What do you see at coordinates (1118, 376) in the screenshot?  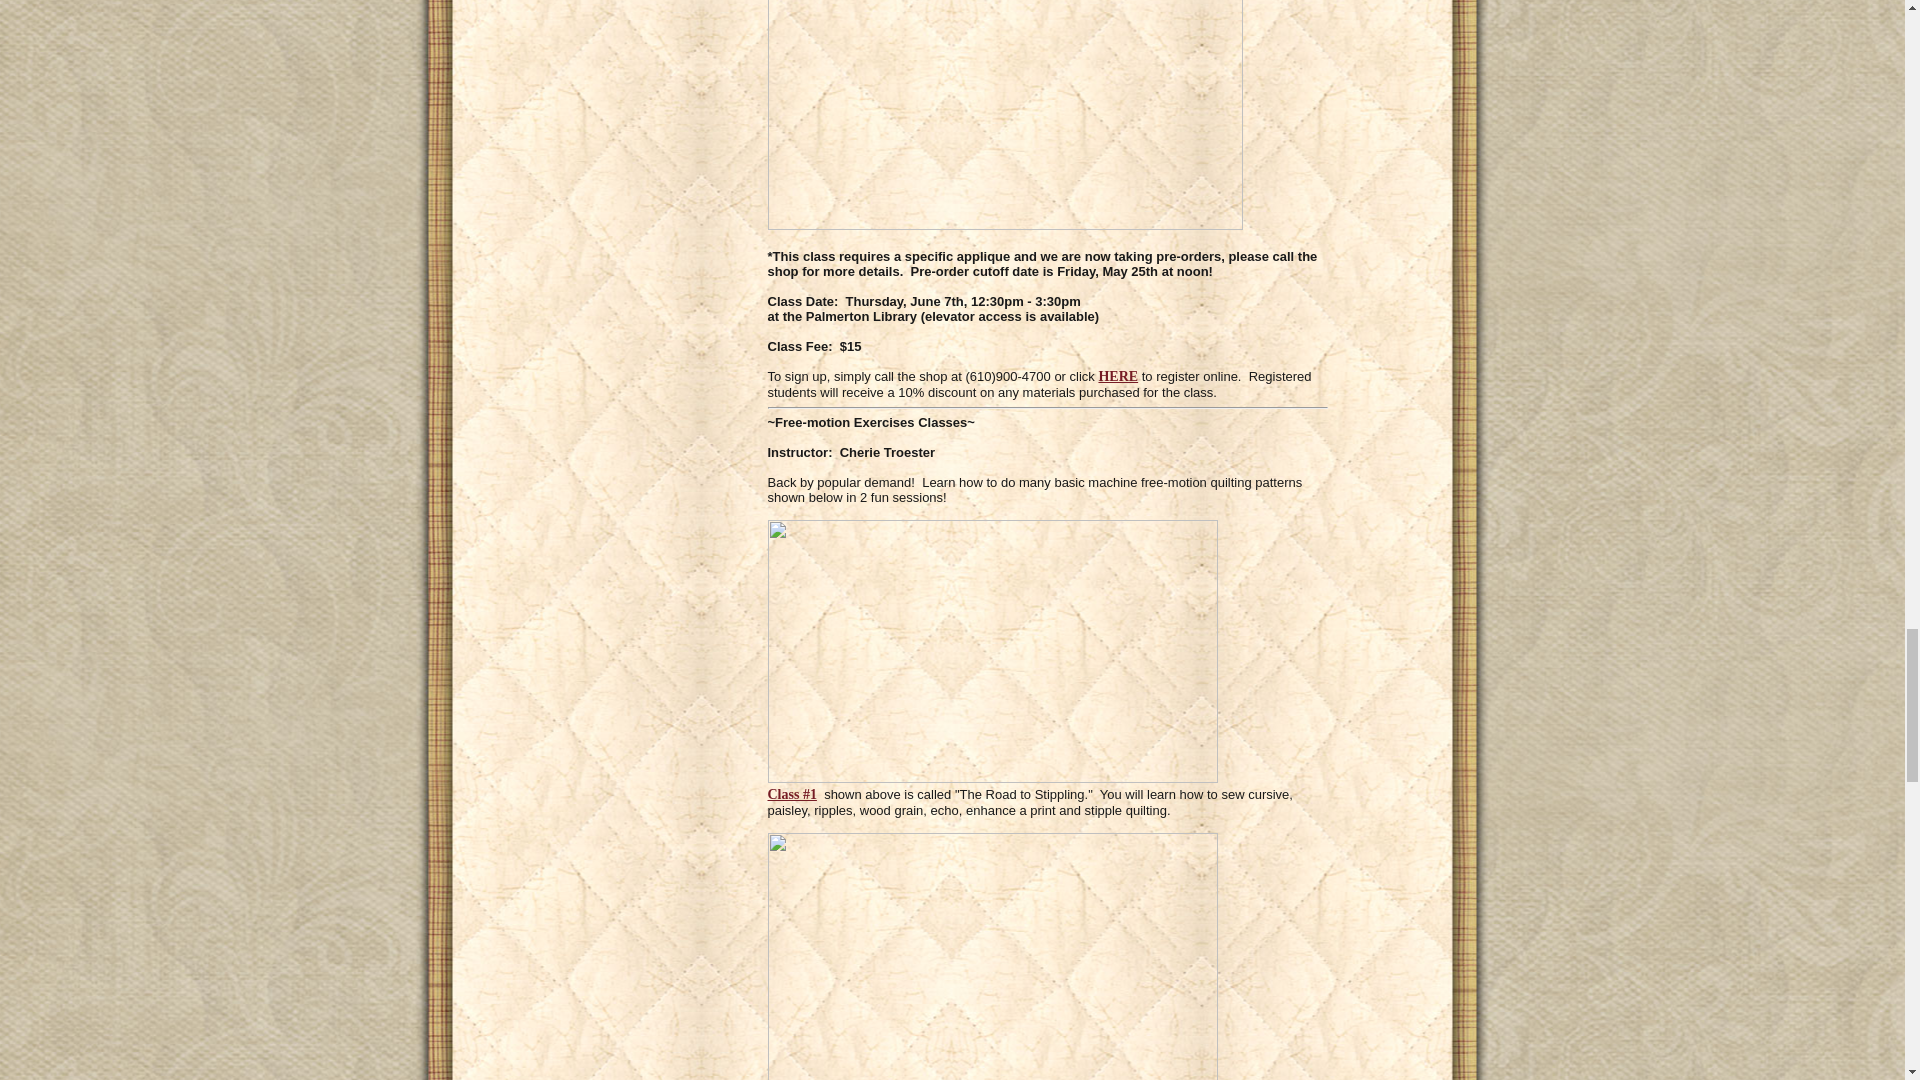 I see `HERE` at bounding box center [1118, 376].